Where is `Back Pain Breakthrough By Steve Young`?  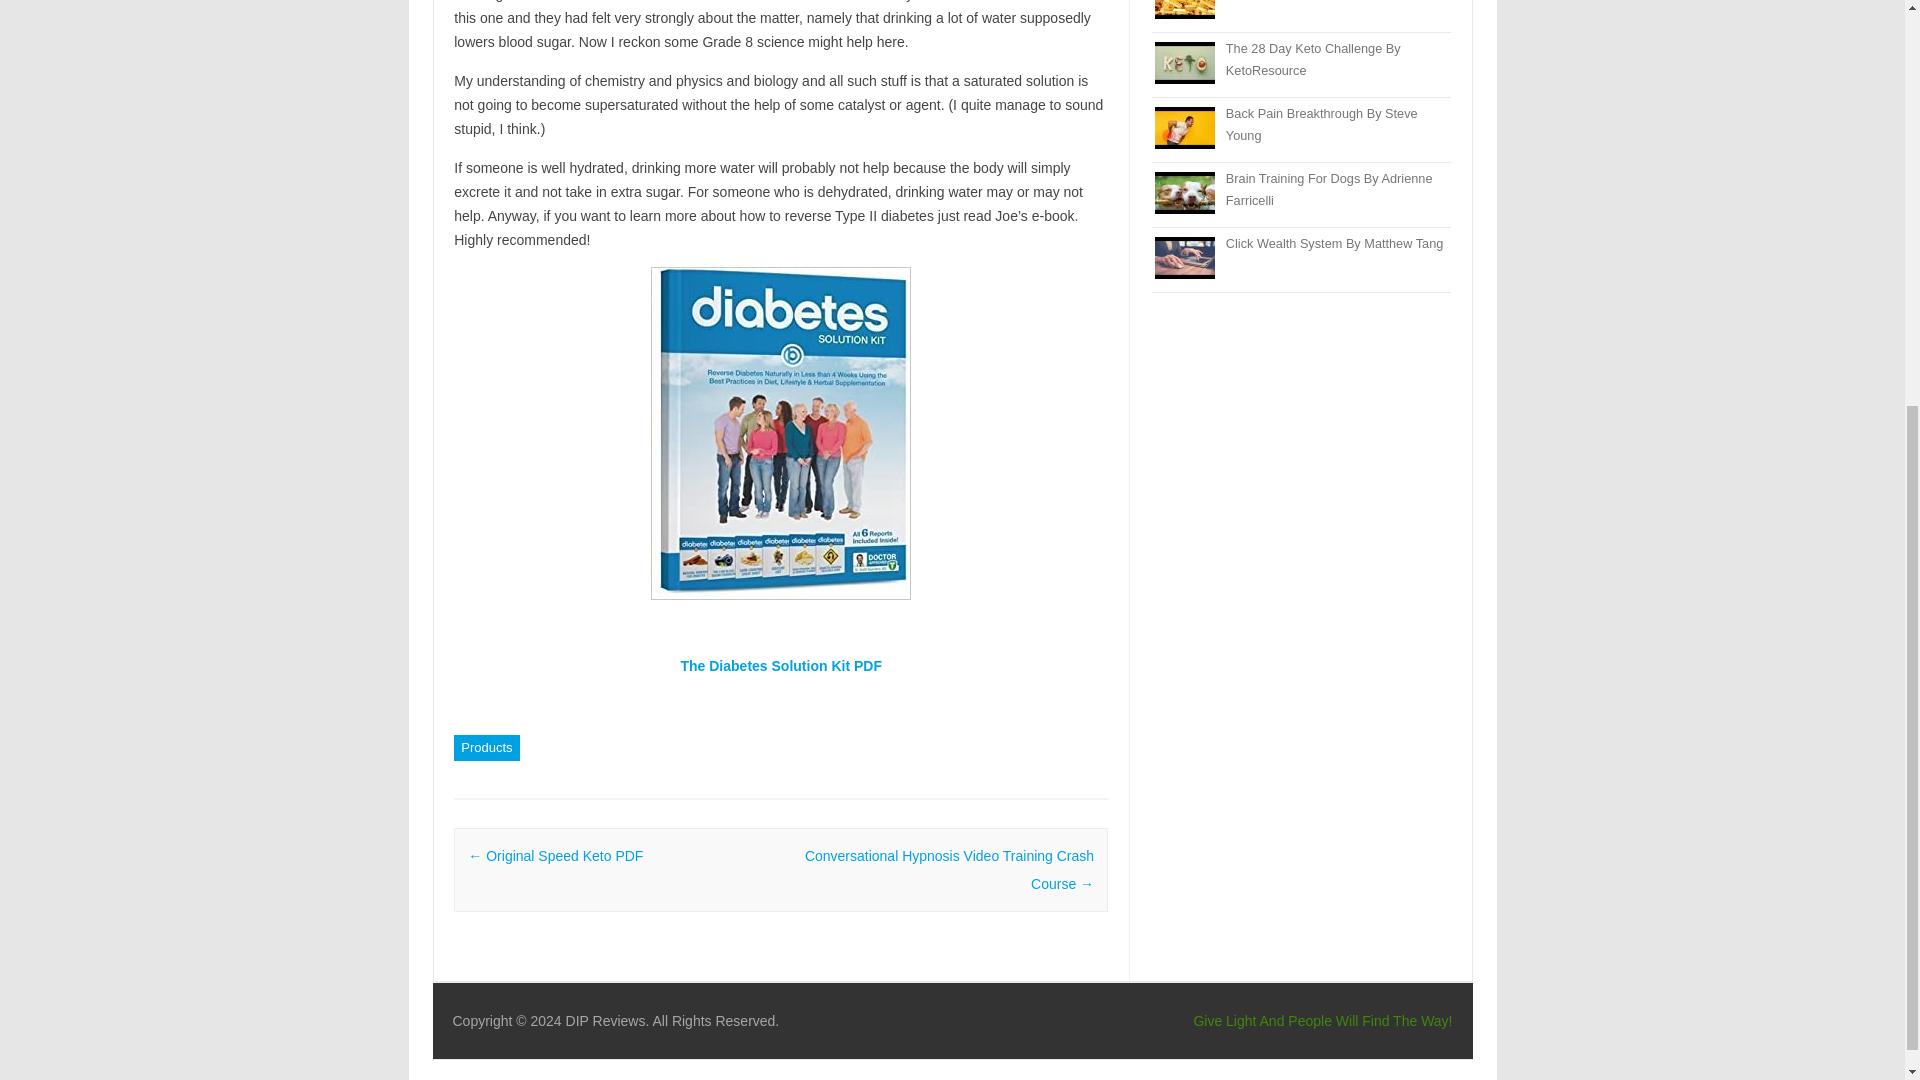
Back Pain Breakthrough By Steve Young is located at coordinates (1322, 124).